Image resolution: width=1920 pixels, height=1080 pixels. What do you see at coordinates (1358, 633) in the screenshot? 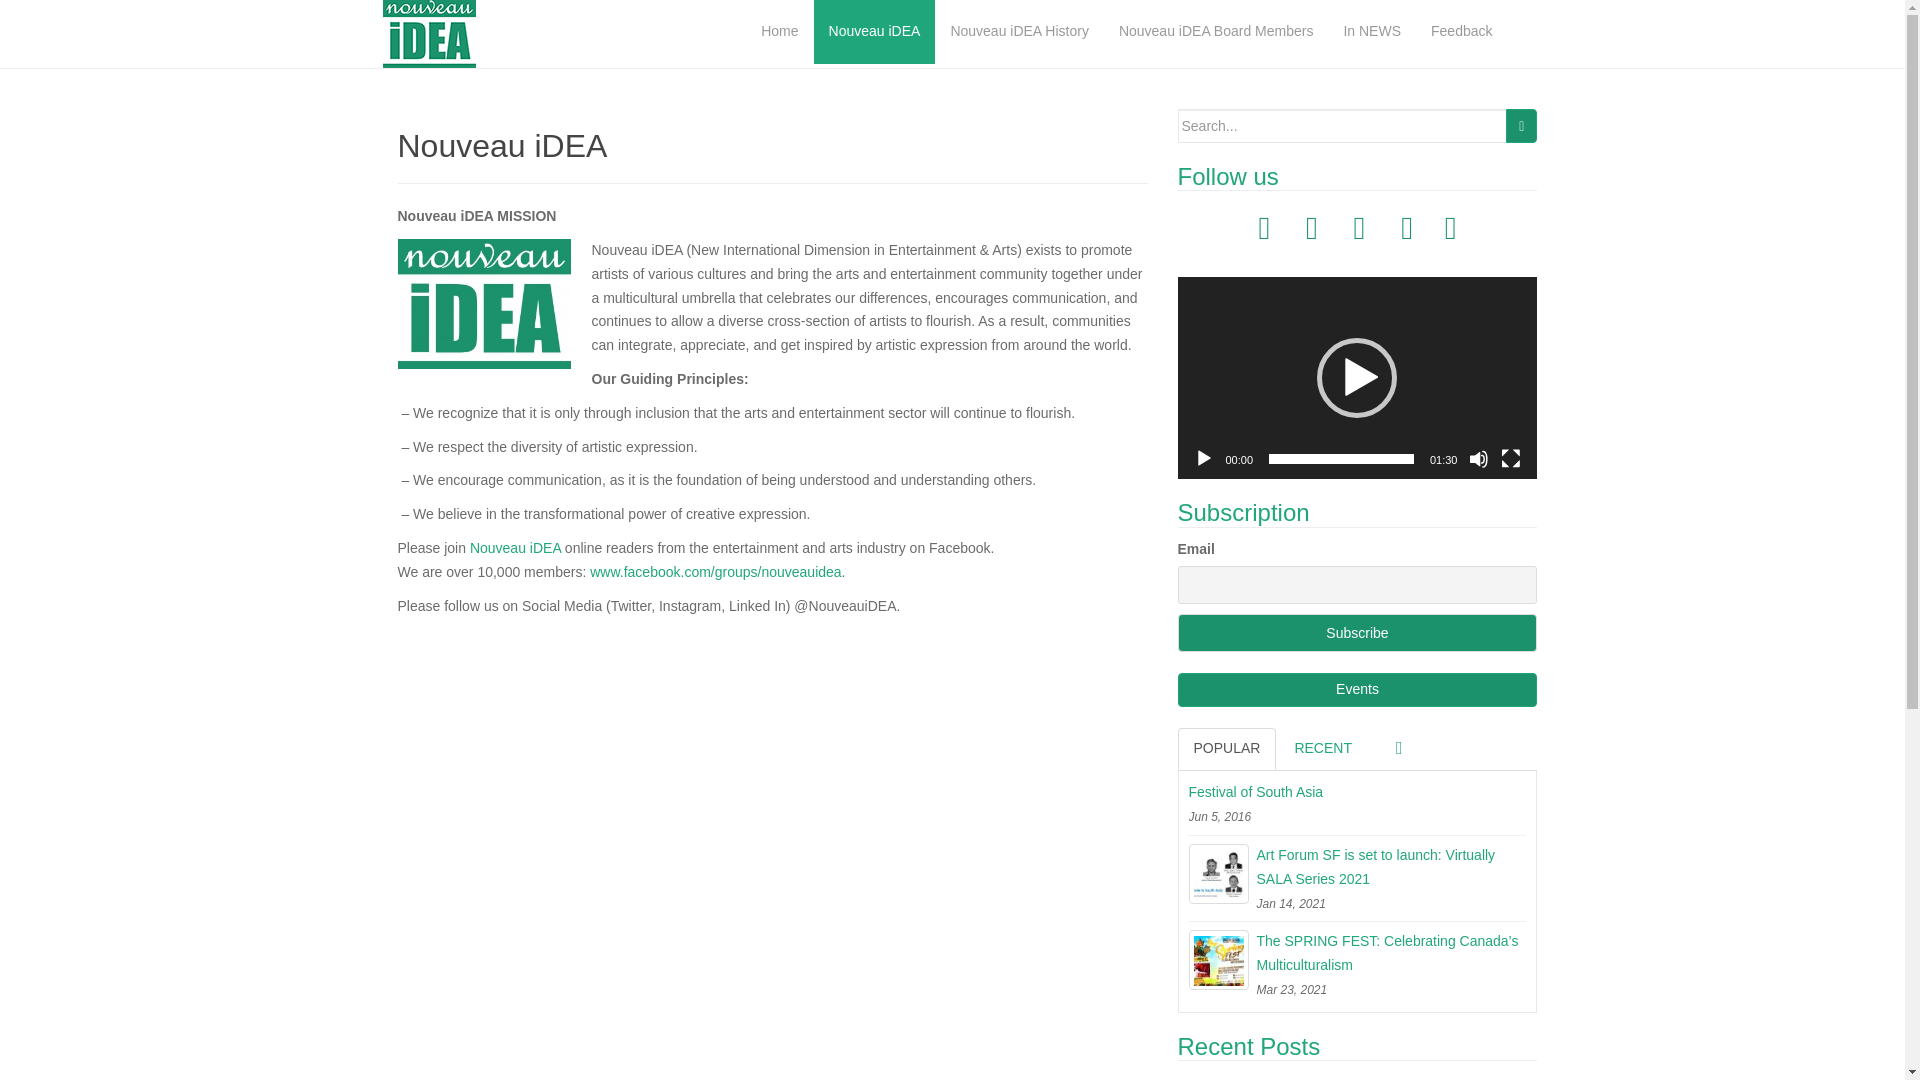
I see `Subscribe` at bounding box center [1358, 633].